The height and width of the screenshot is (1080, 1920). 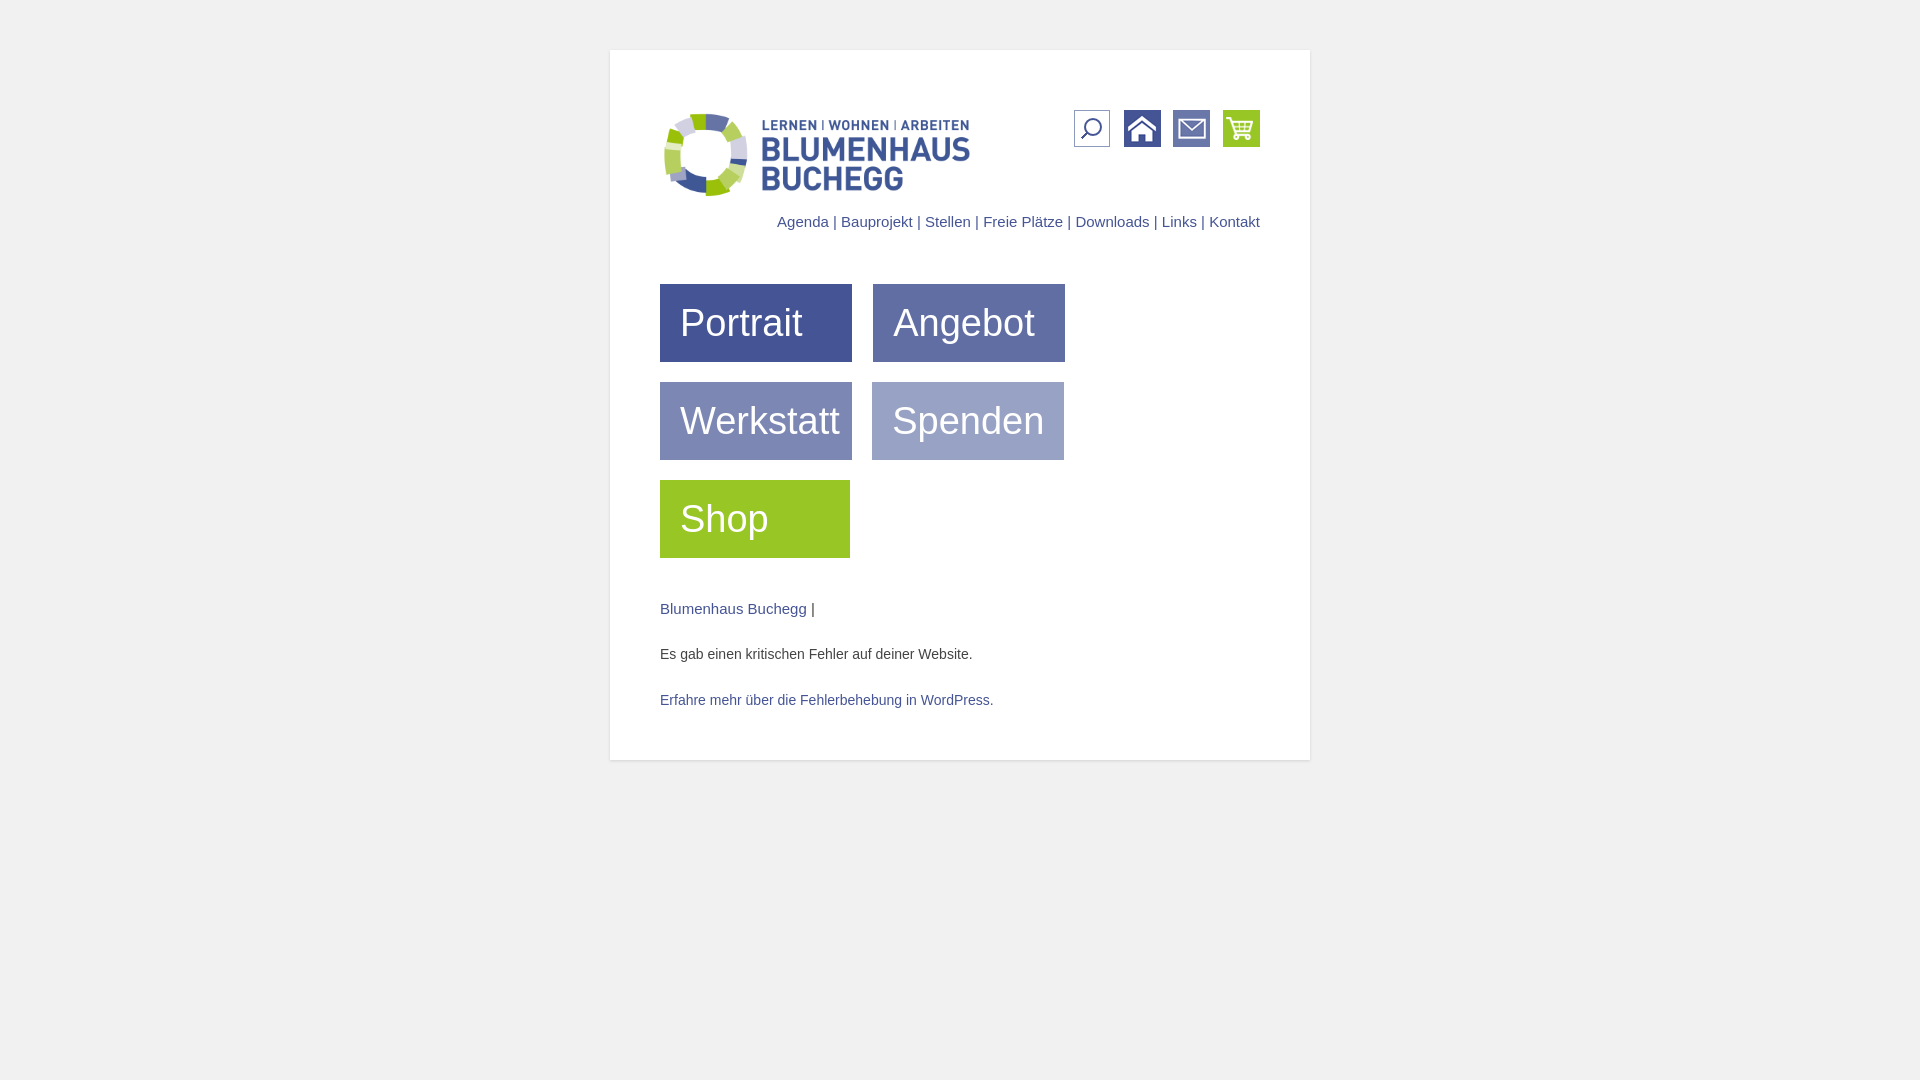 What do you see at coordinates (756, 576) in the screenshot?
I see `Unsere Ateliers` at bounding box center [756, 576].